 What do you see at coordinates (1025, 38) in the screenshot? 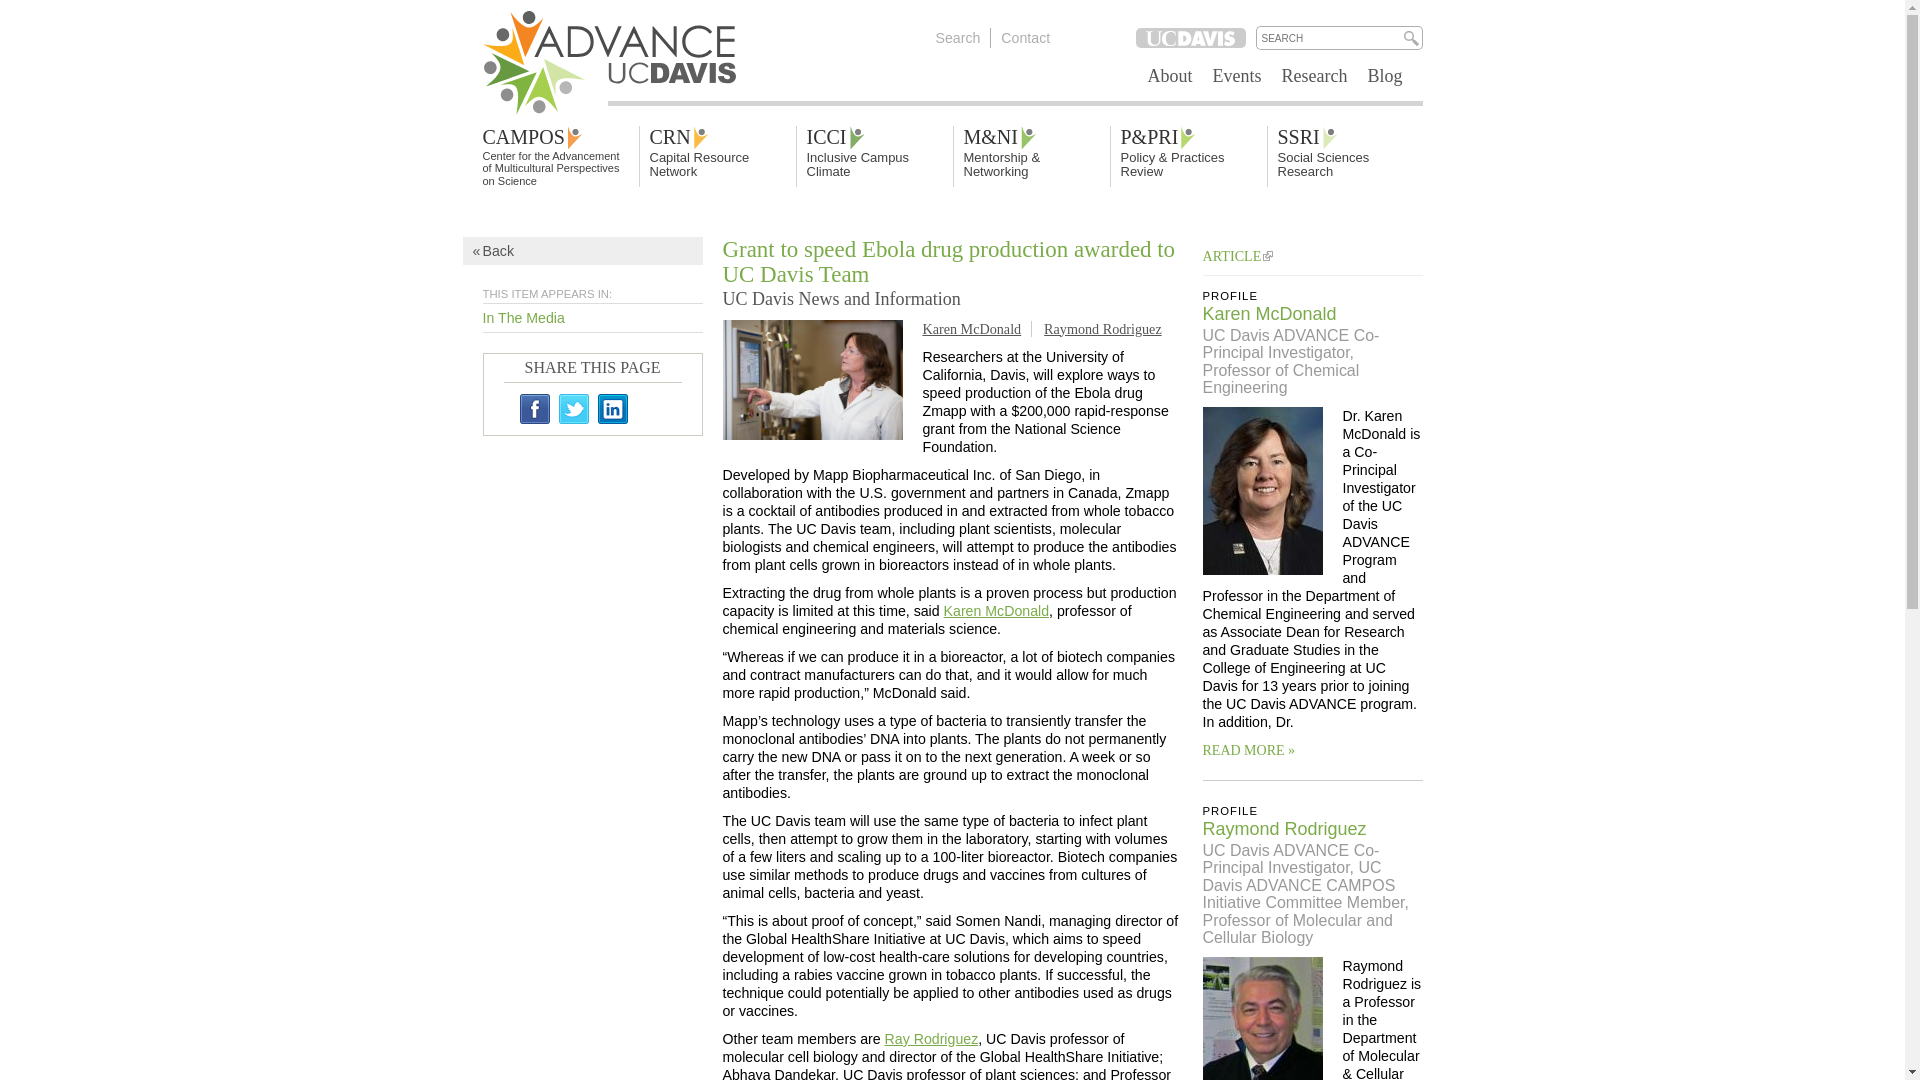
I see `Contact` at bounding box center [1025, 38].